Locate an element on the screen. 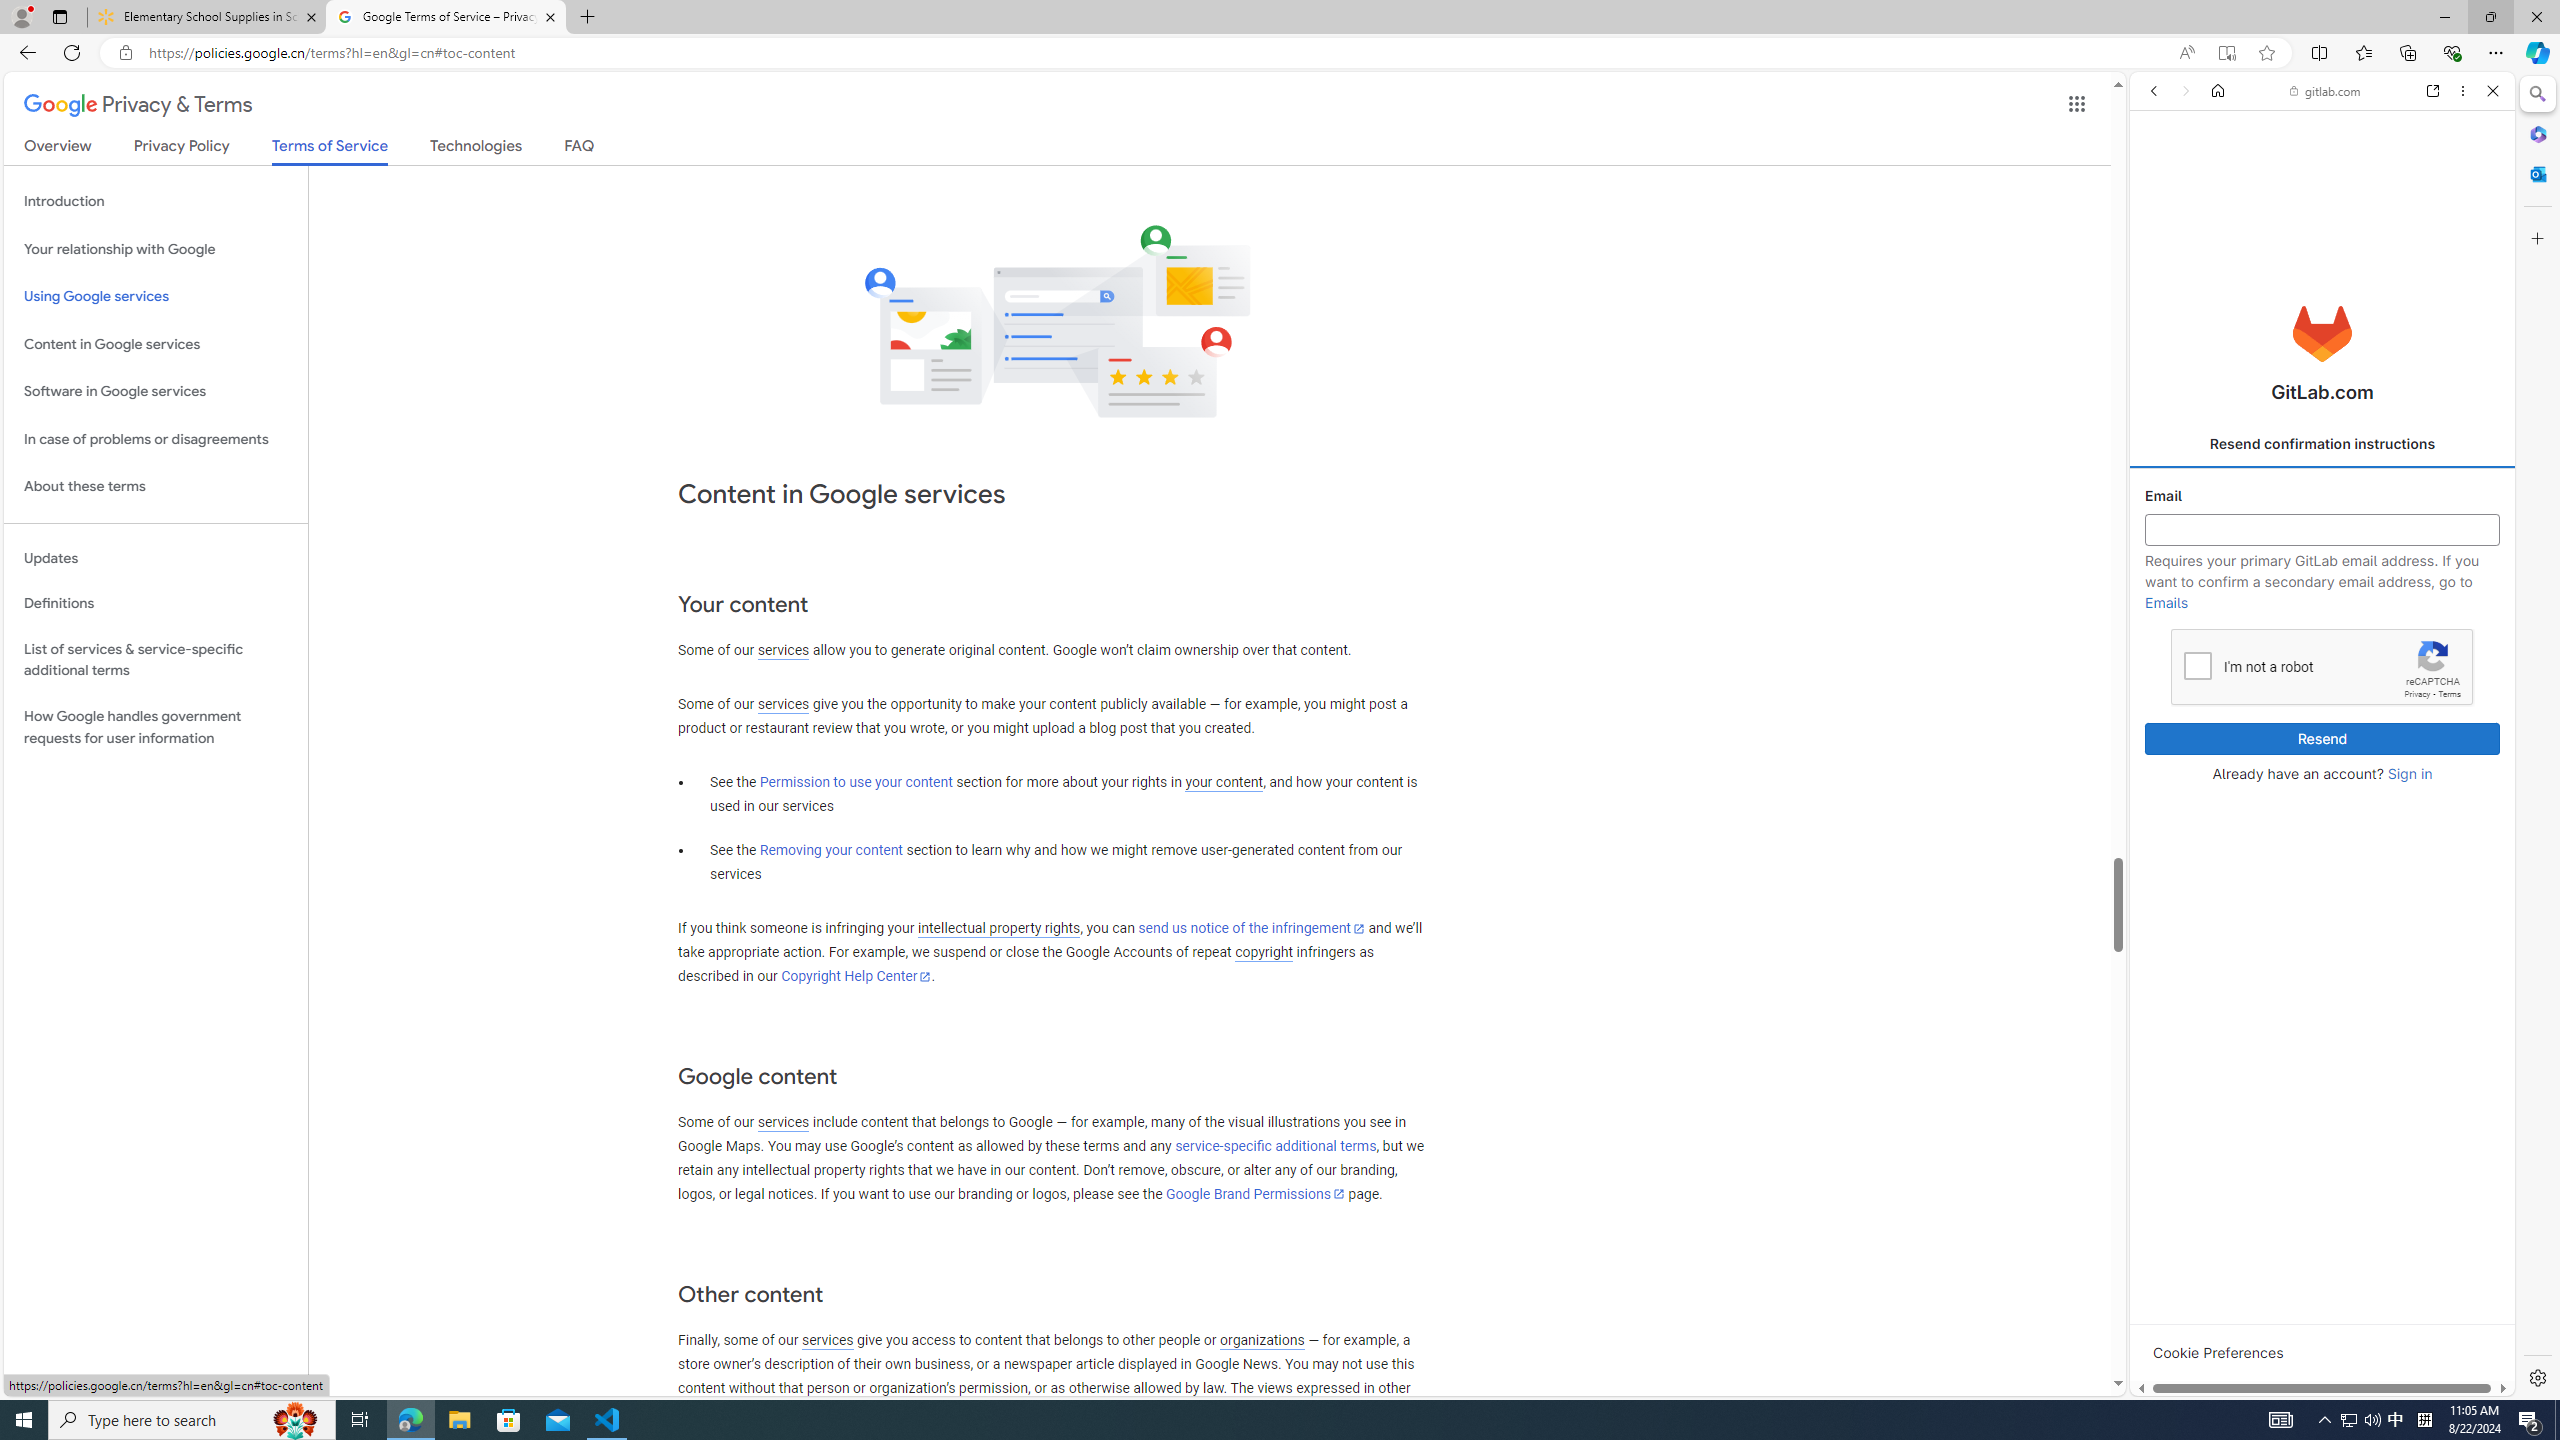 The image size is (2560, 1440). Copilot (Ctrl+Shift+.) is located at coordinates (2536, 52).